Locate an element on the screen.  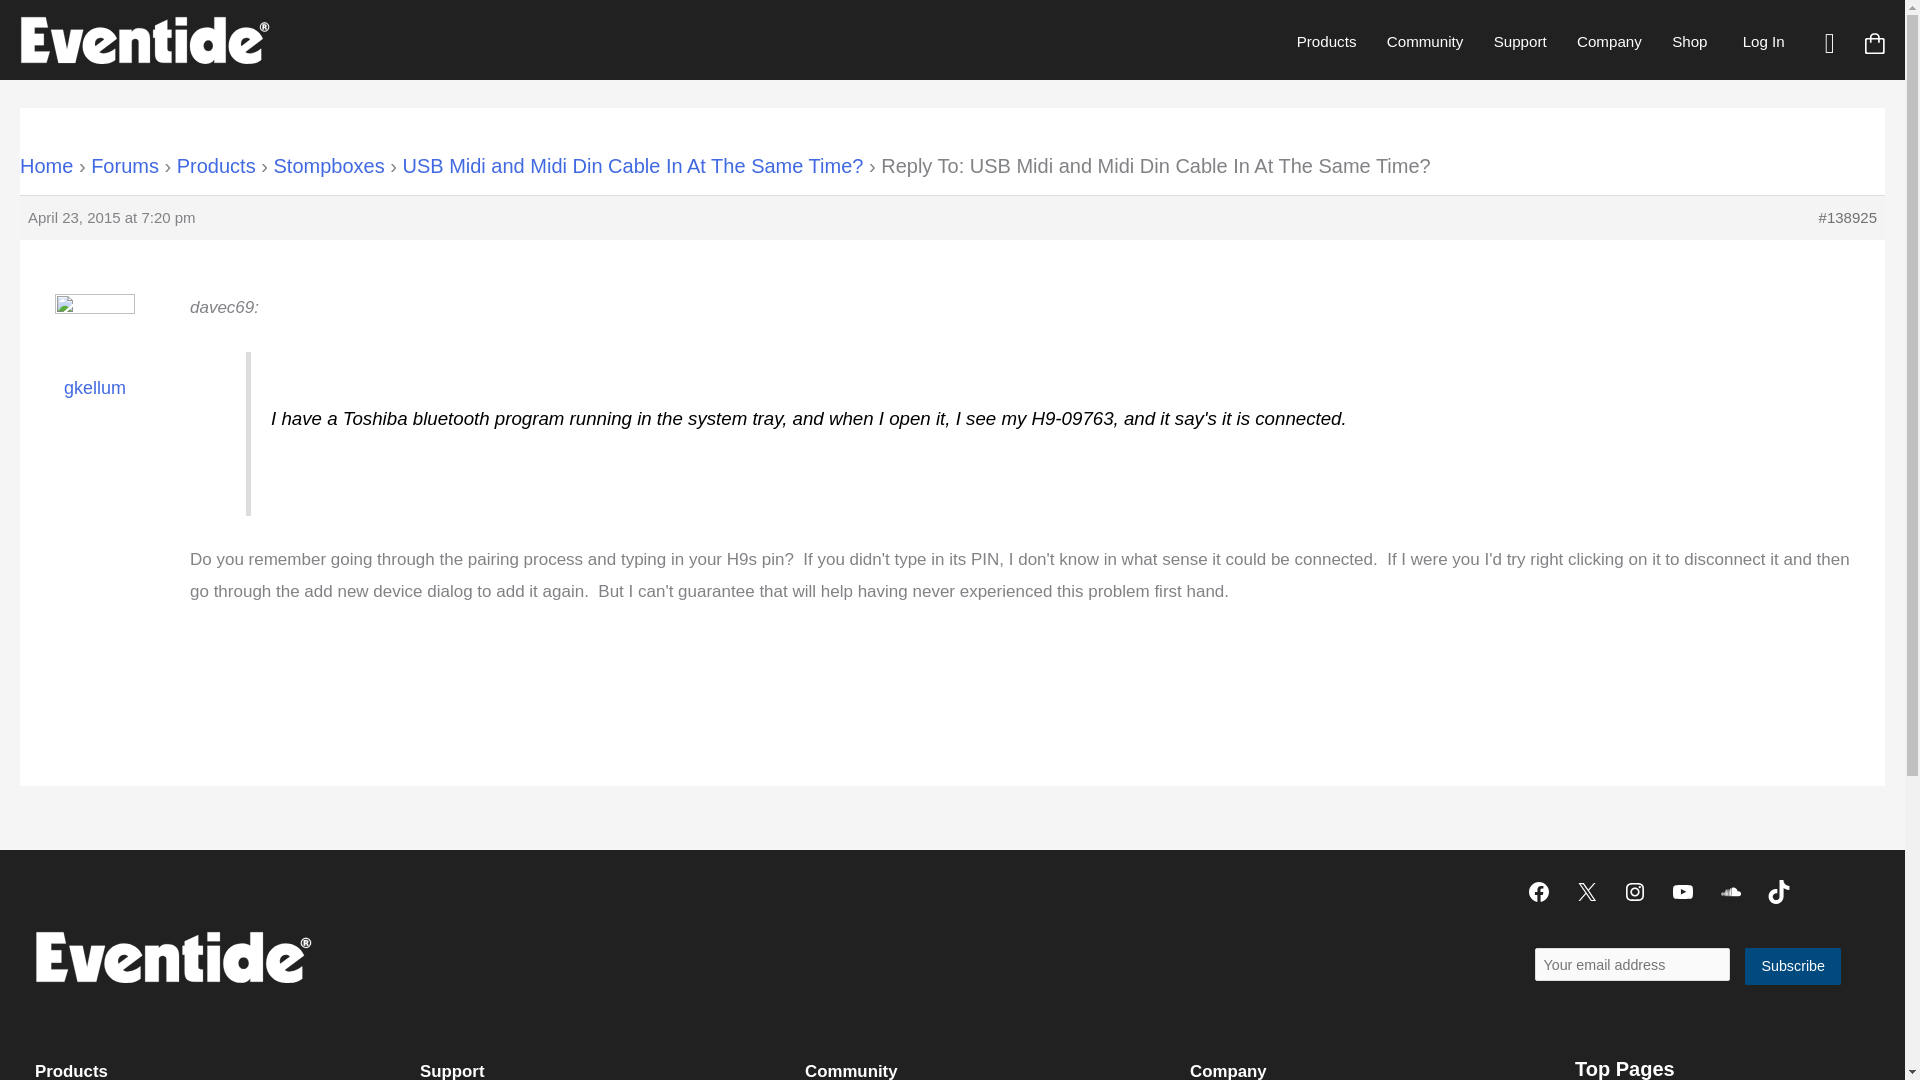
Company is located at coordinates (1609, 41).